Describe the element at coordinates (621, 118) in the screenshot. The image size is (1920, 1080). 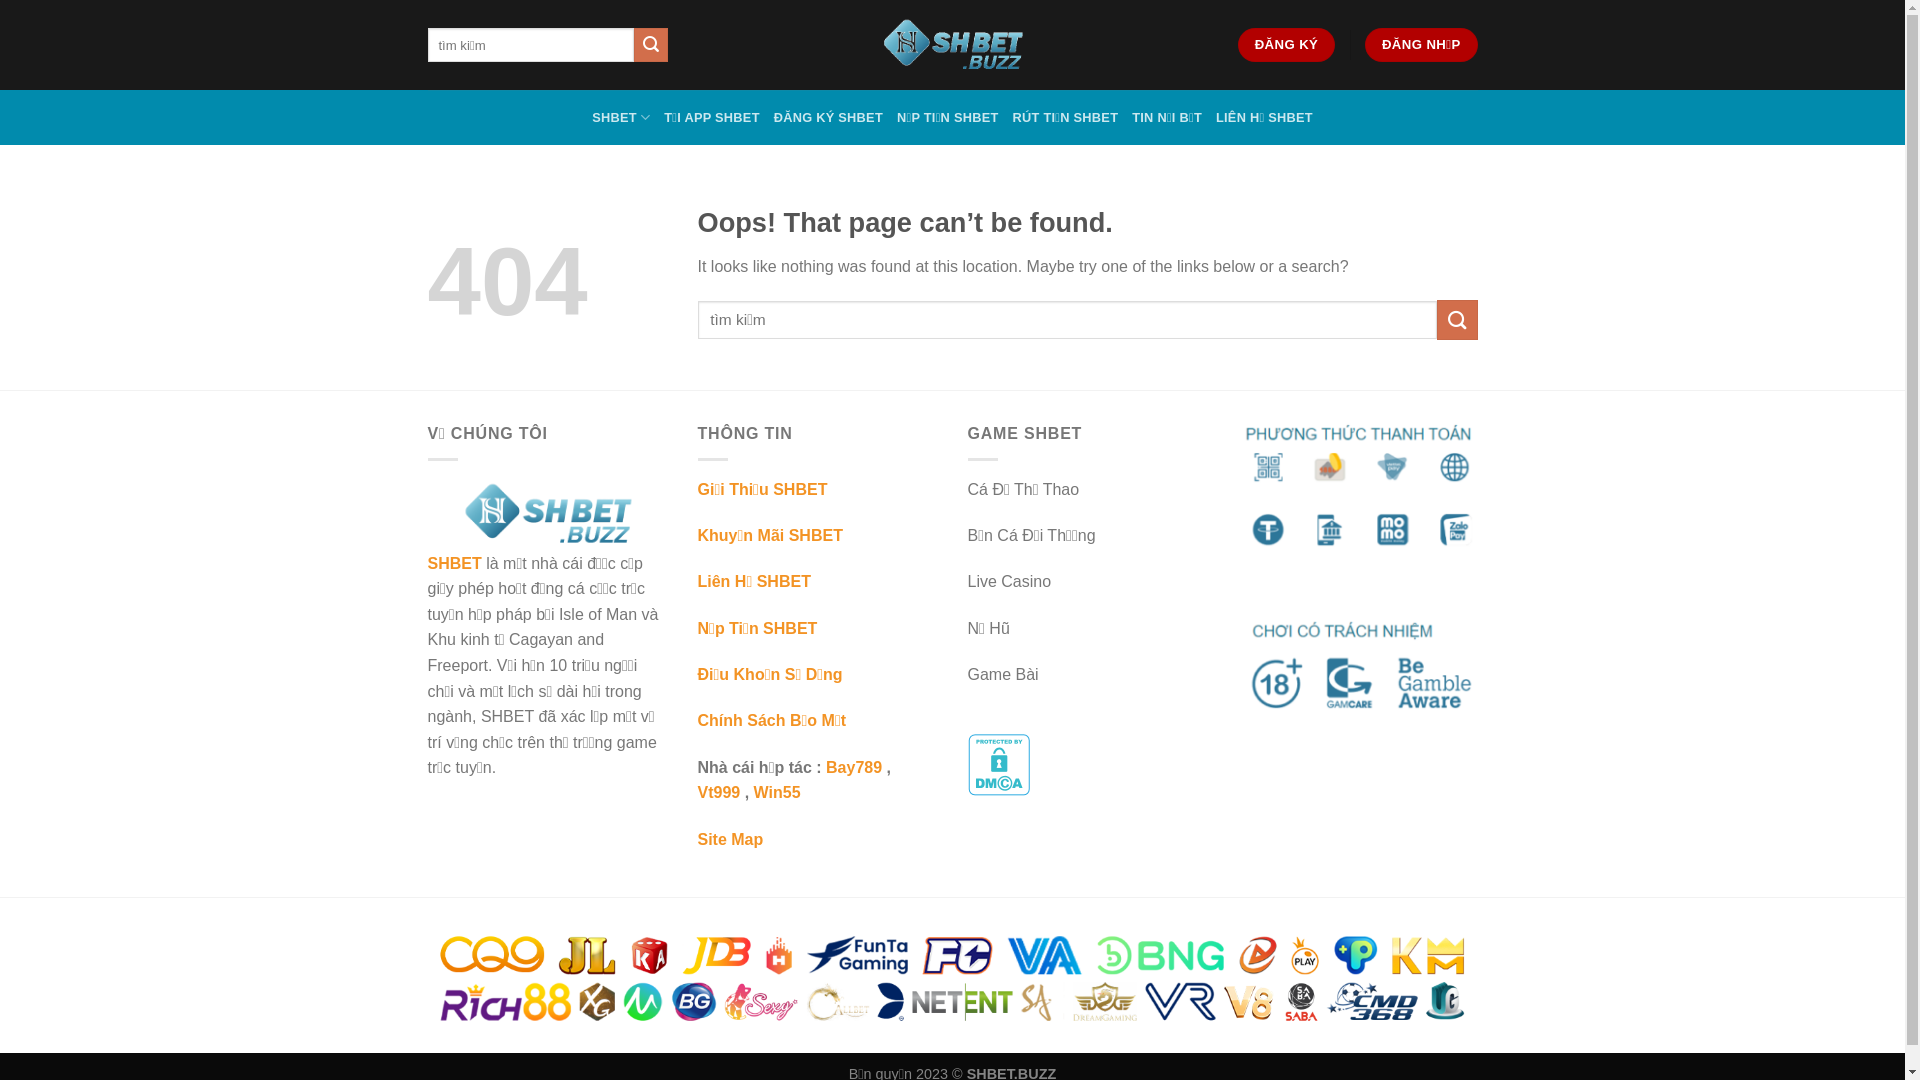
I see `SHBET` at that location.